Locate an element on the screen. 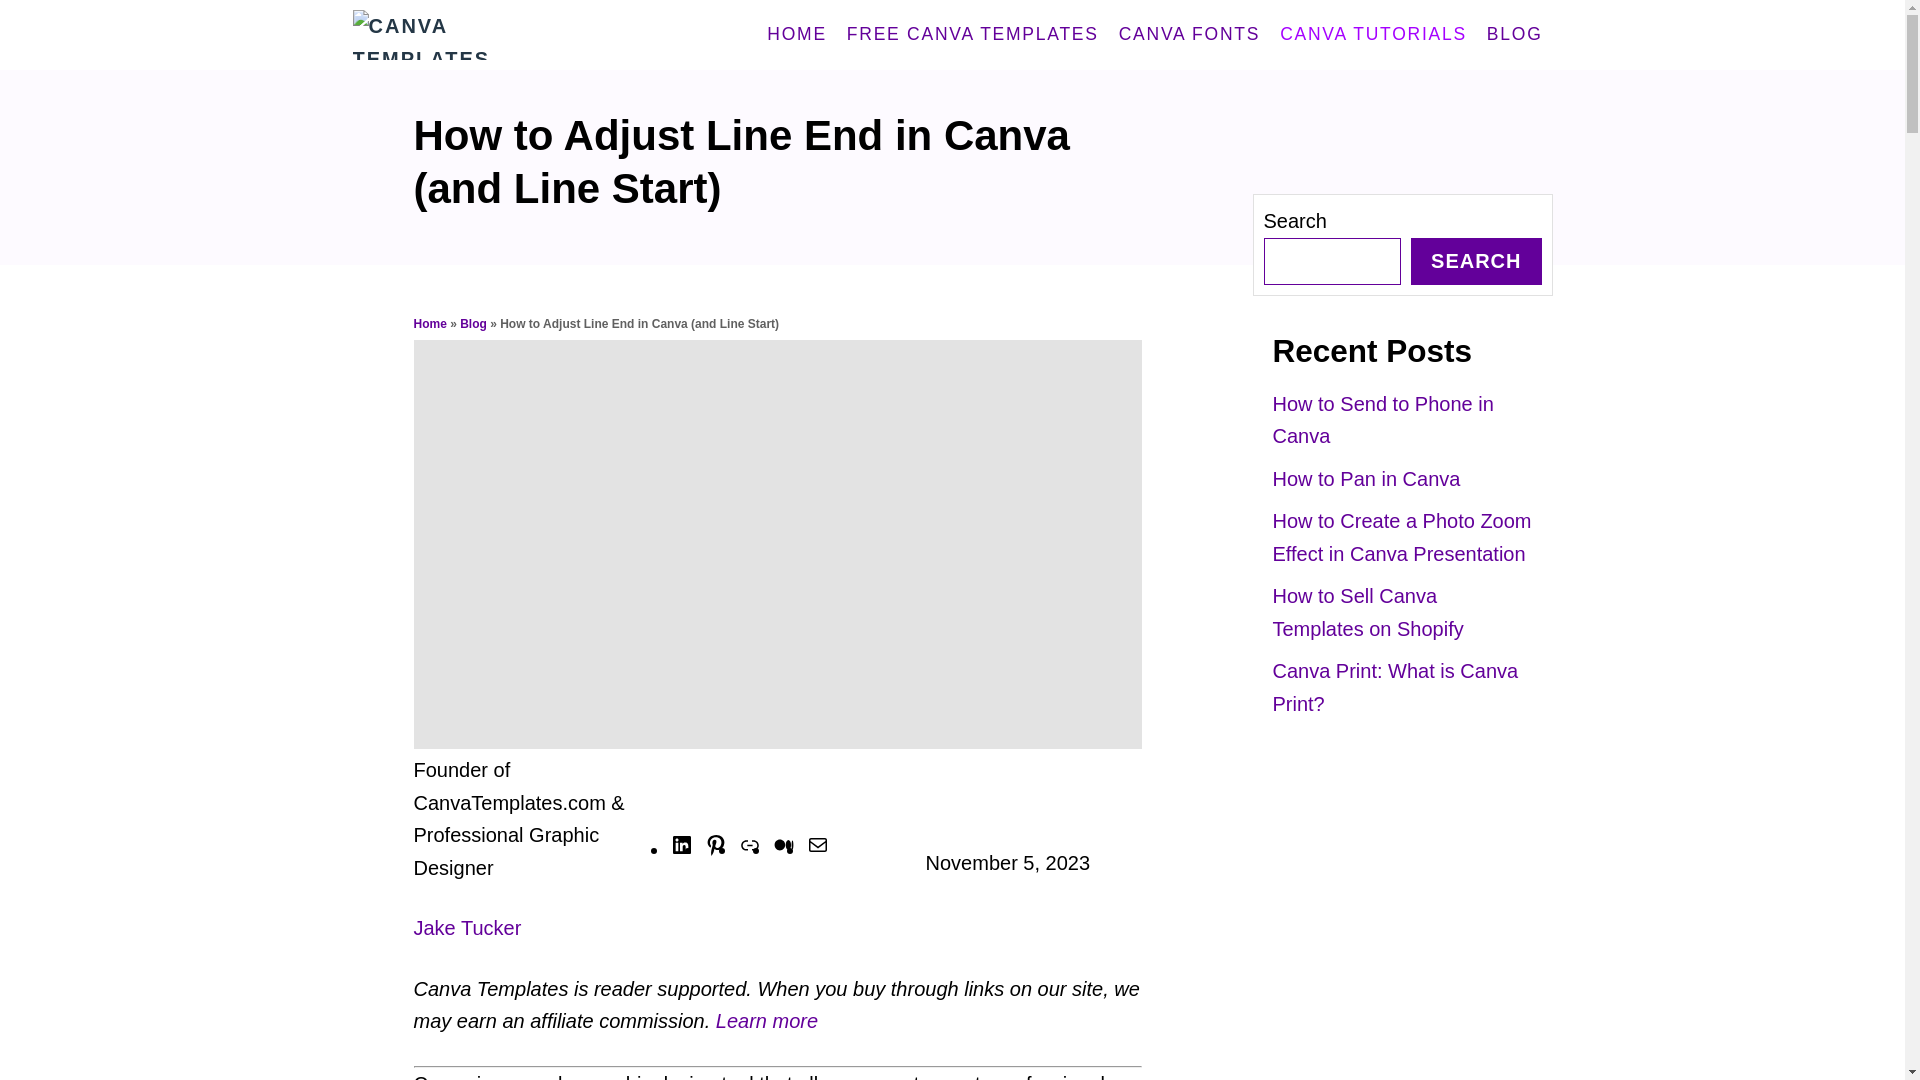 The height and width of the screenshot is (1080, 1920). Canva Templates is located at coordinates (512, 35).